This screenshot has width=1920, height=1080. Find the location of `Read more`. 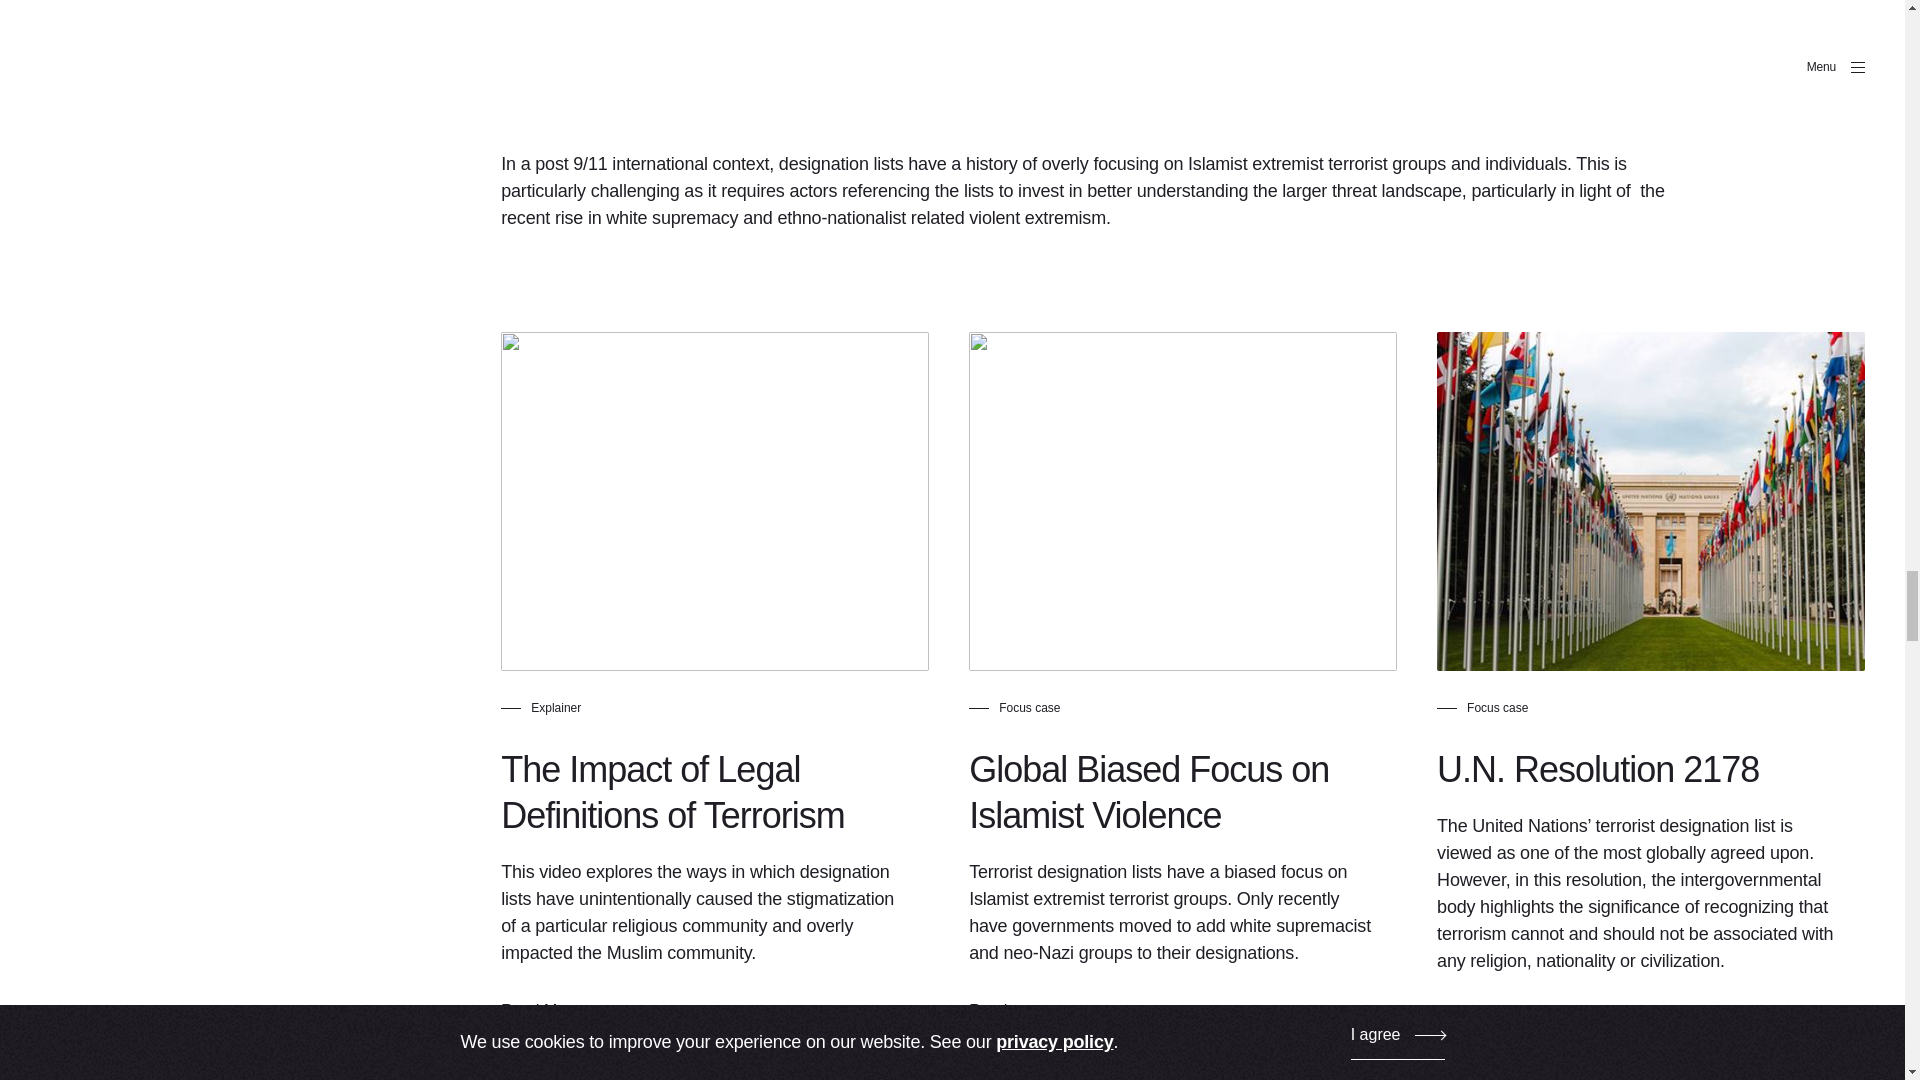

Read more is located at coordinates (1030, 1018).